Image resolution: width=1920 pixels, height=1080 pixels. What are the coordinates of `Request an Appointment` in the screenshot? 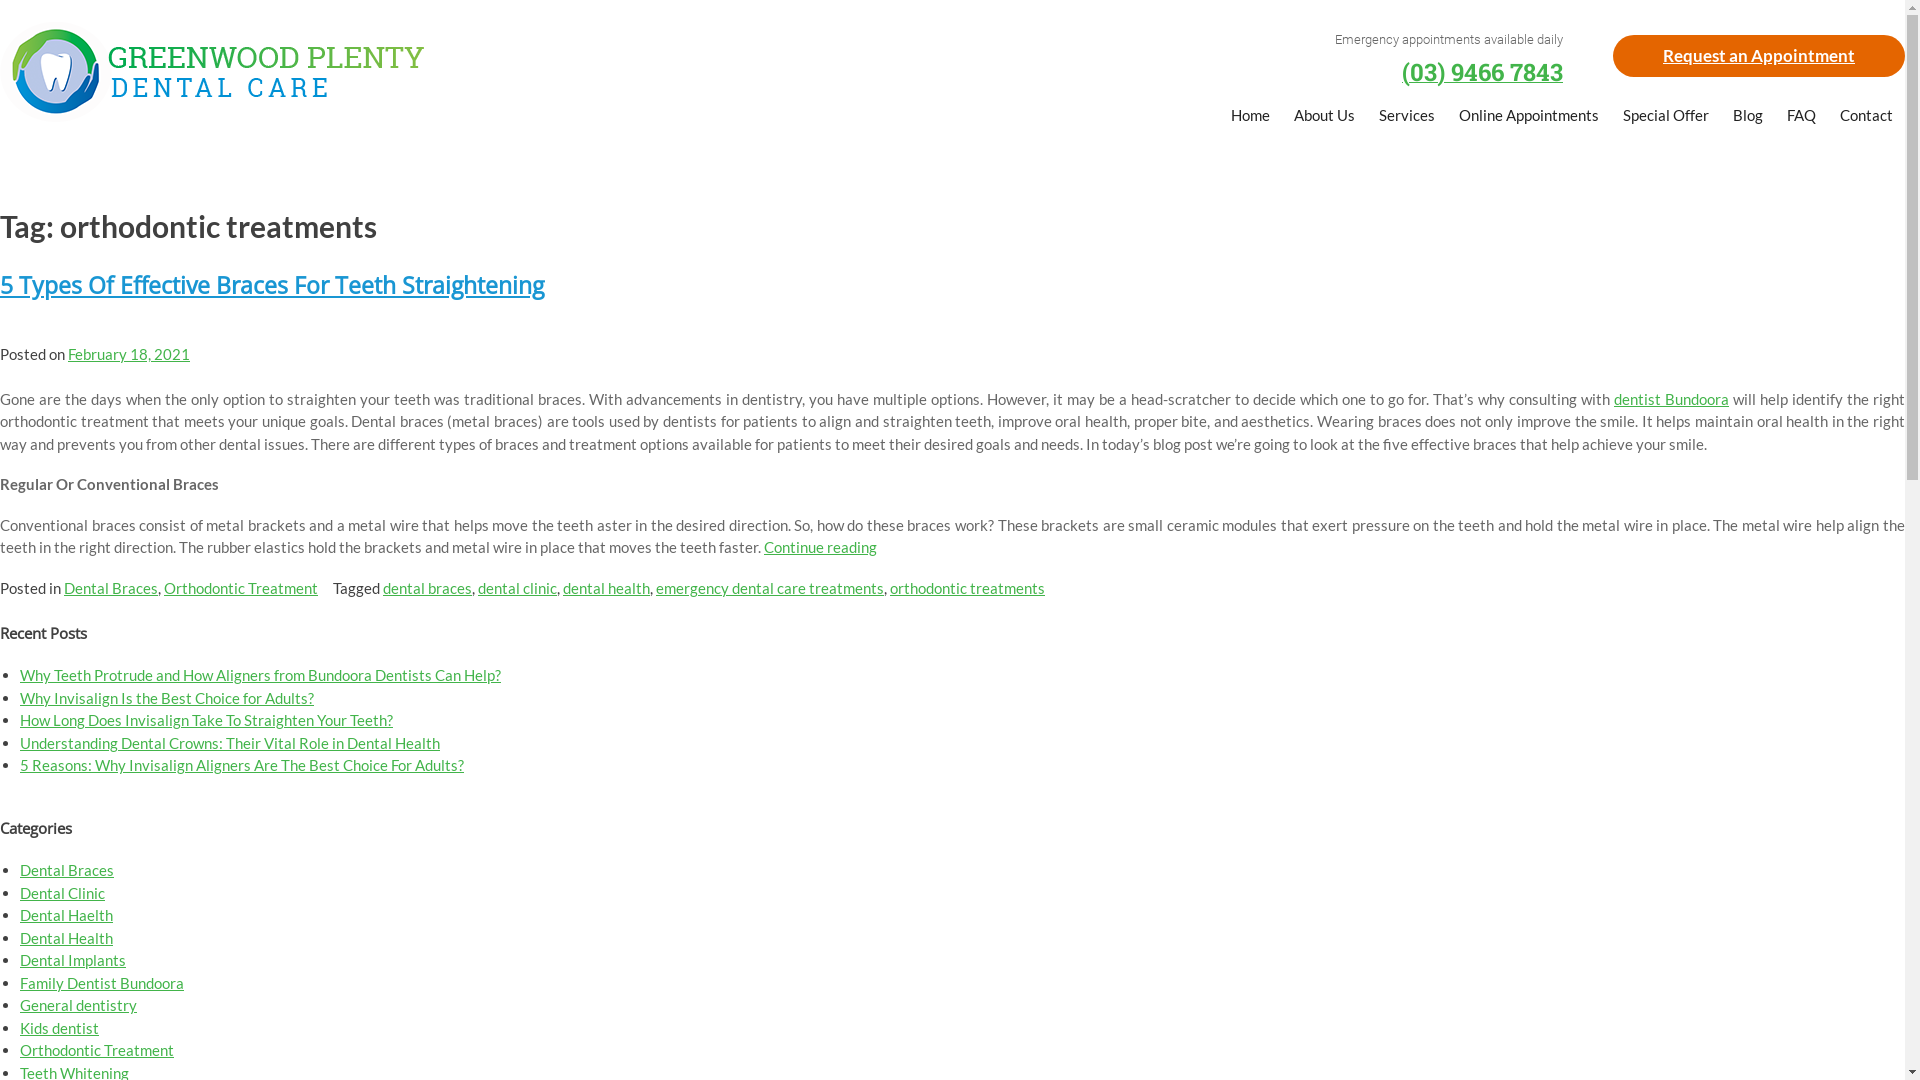 It's located at (1759, 56).